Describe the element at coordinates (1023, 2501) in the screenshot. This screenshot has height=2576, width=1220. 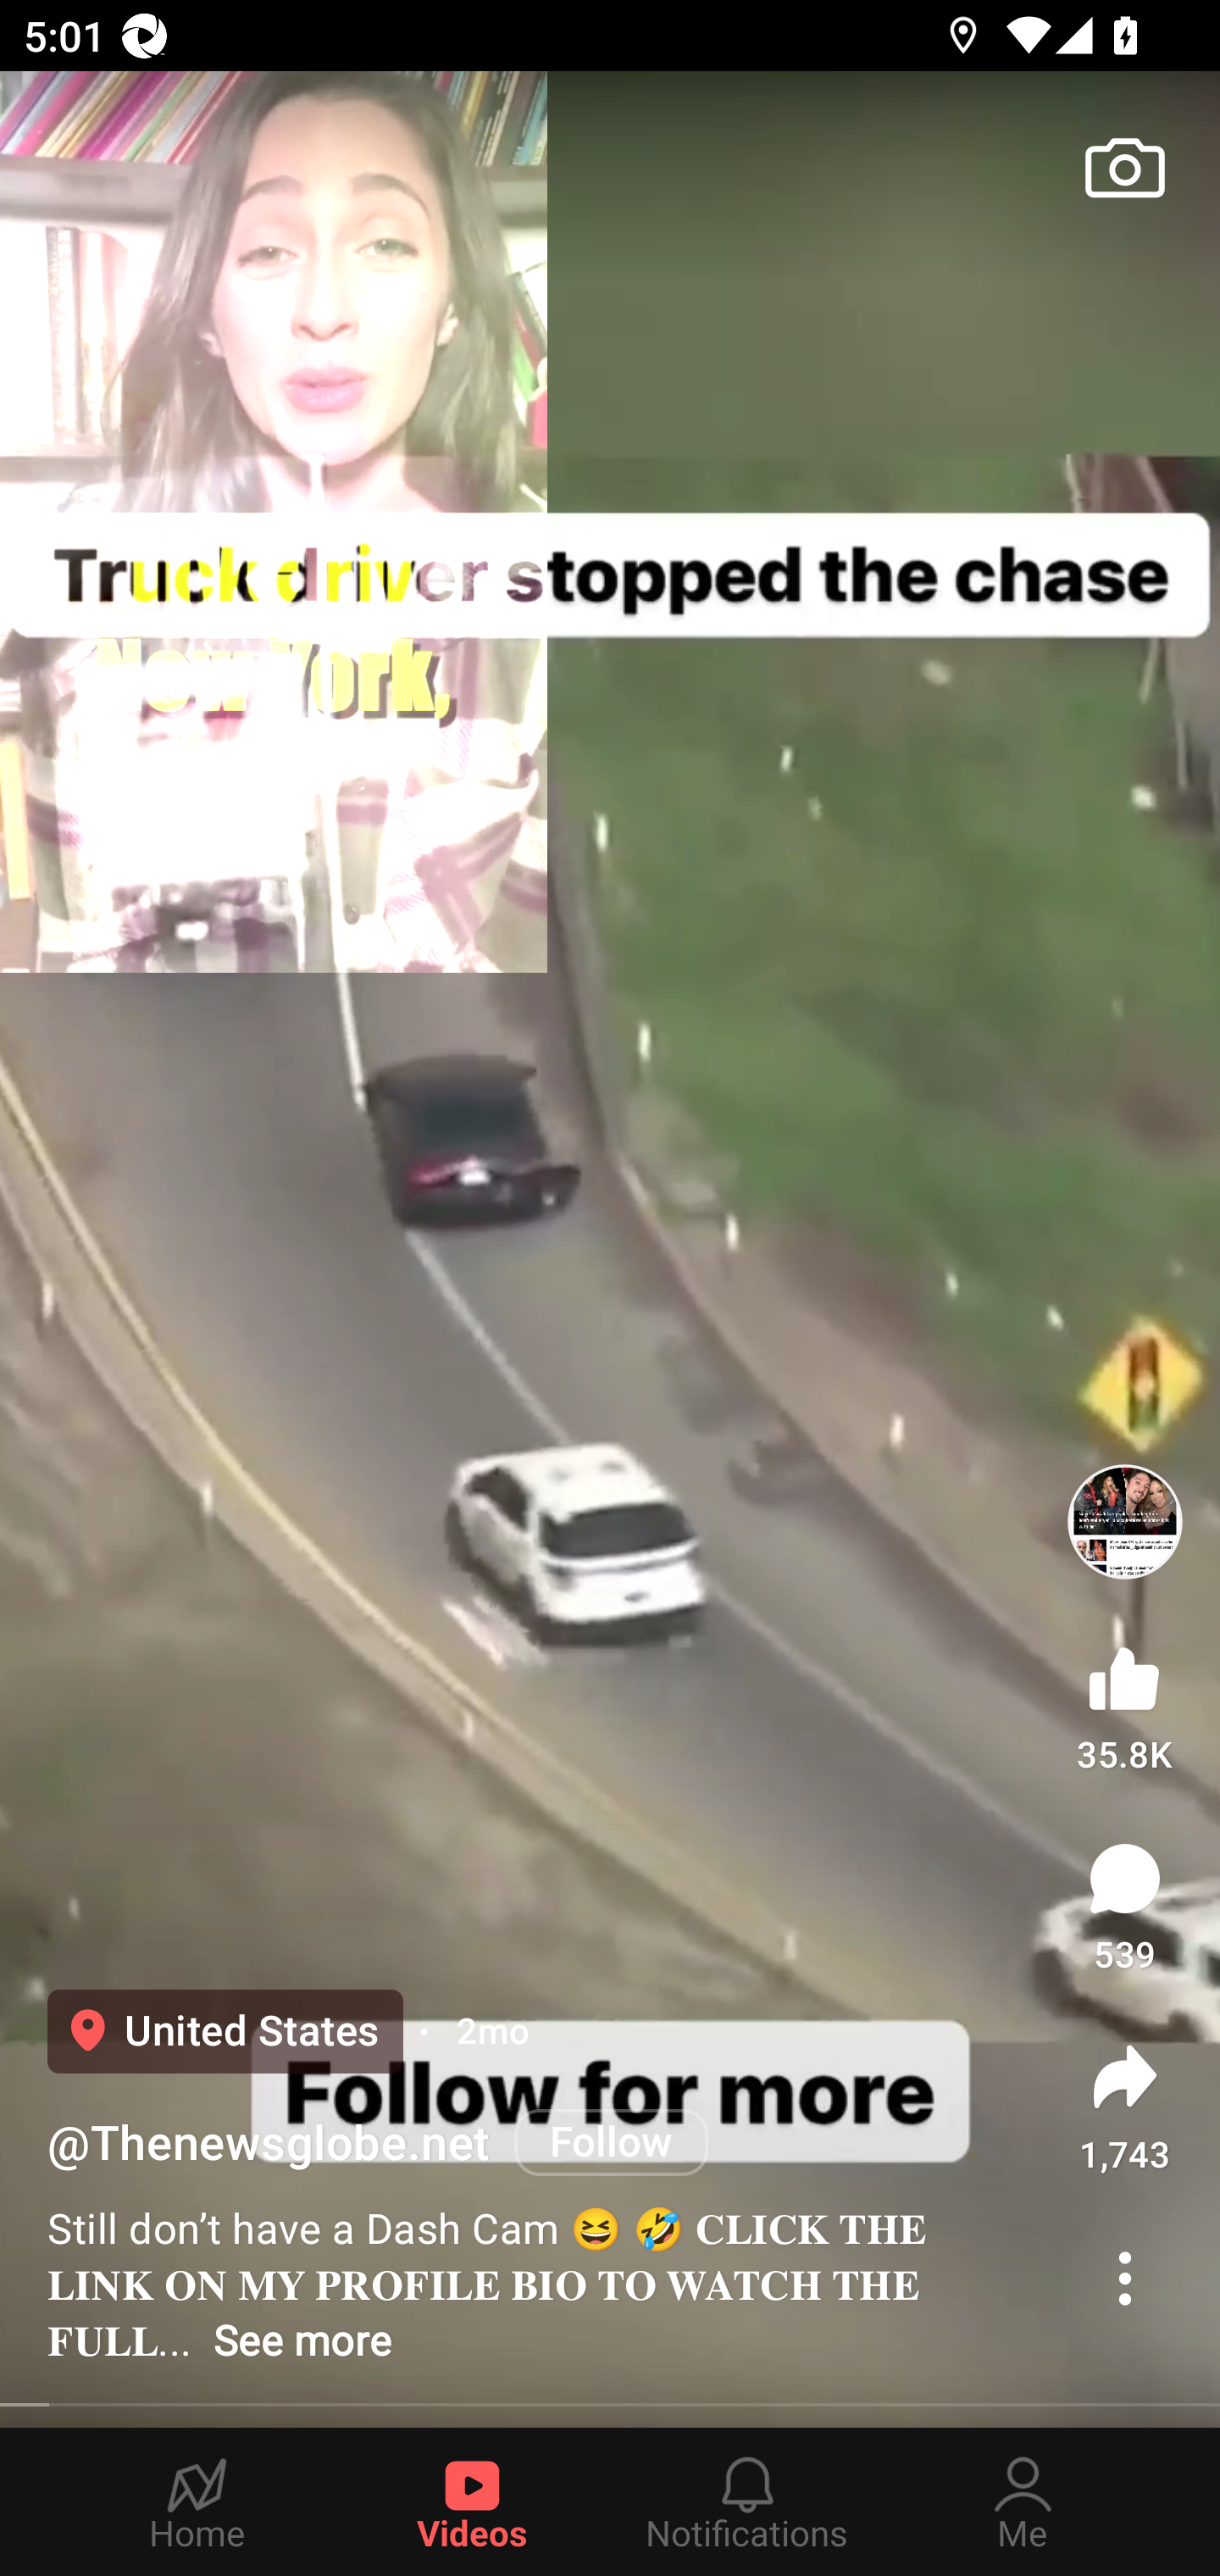
I see `Me` at that location.